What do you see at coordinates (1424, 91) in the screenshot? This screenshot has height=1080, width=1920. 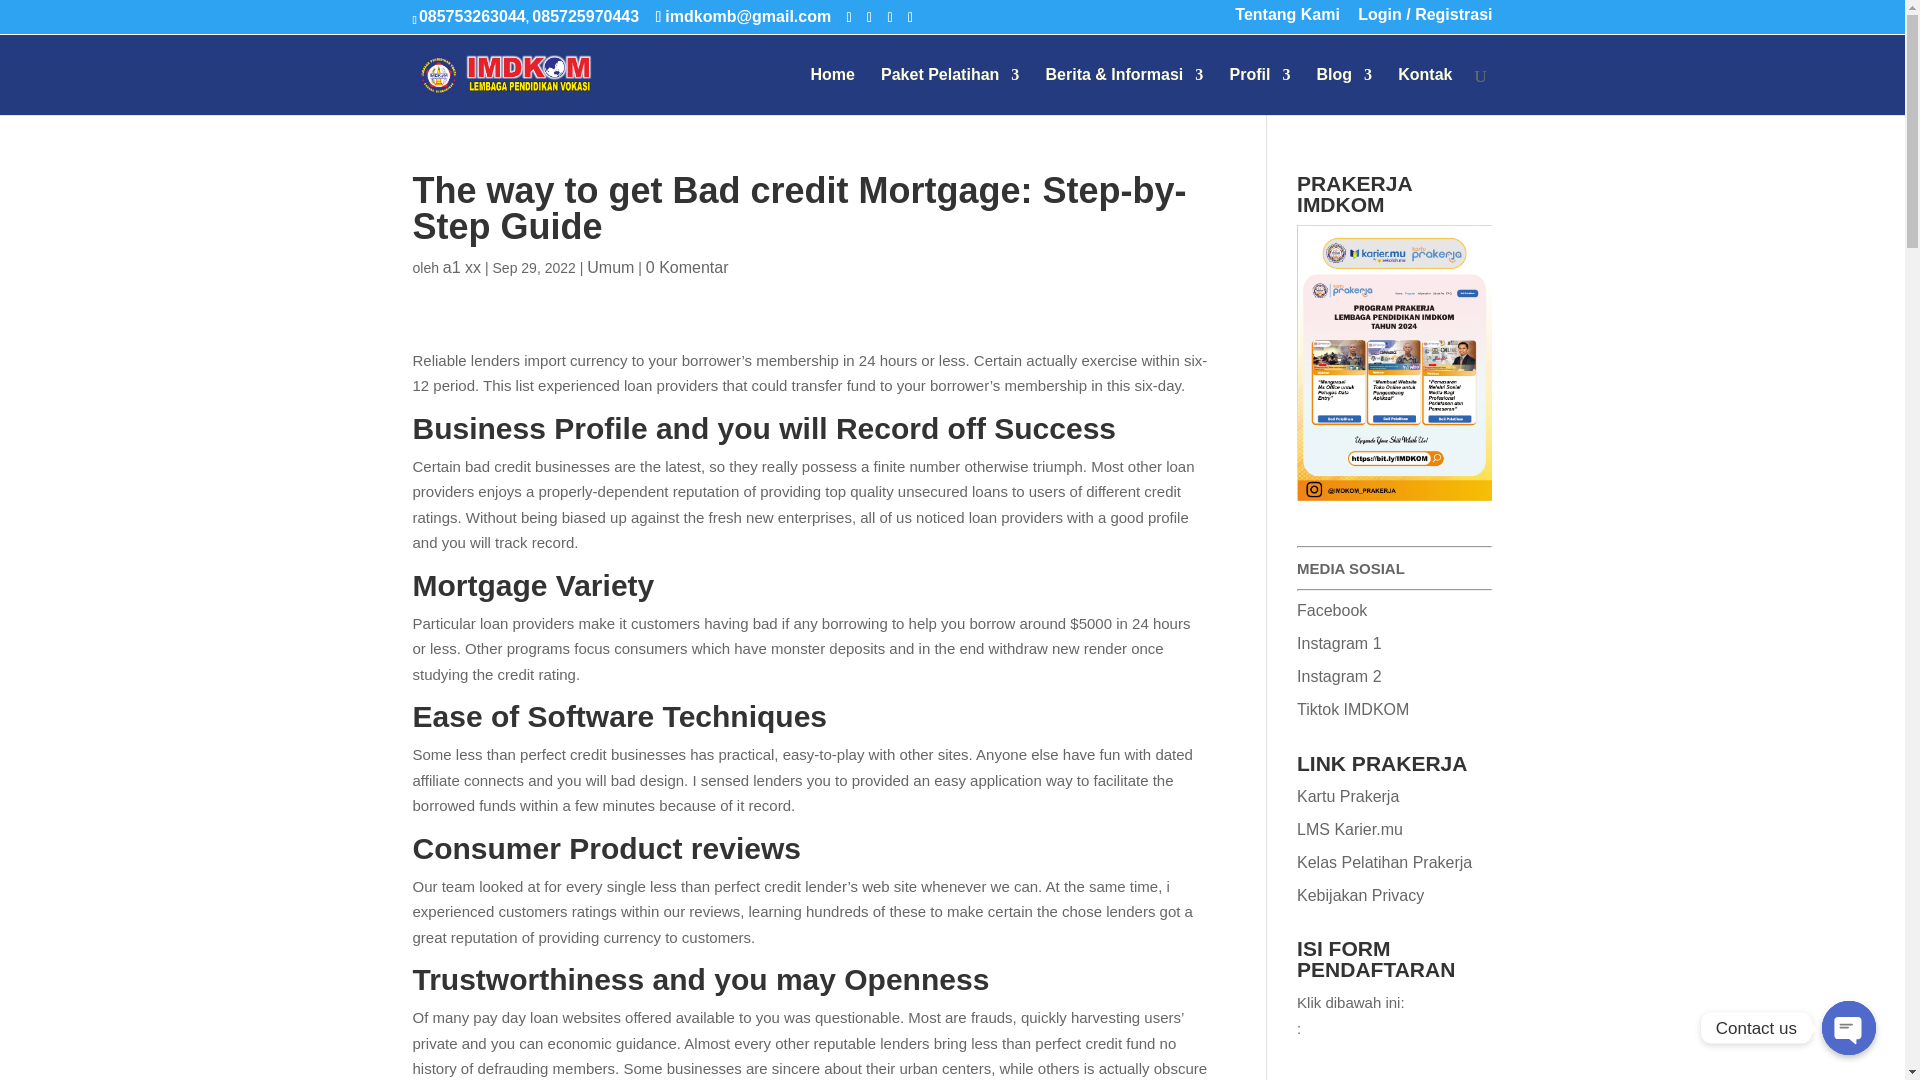 I see `Kontak` at bounding box center [1424, 91].